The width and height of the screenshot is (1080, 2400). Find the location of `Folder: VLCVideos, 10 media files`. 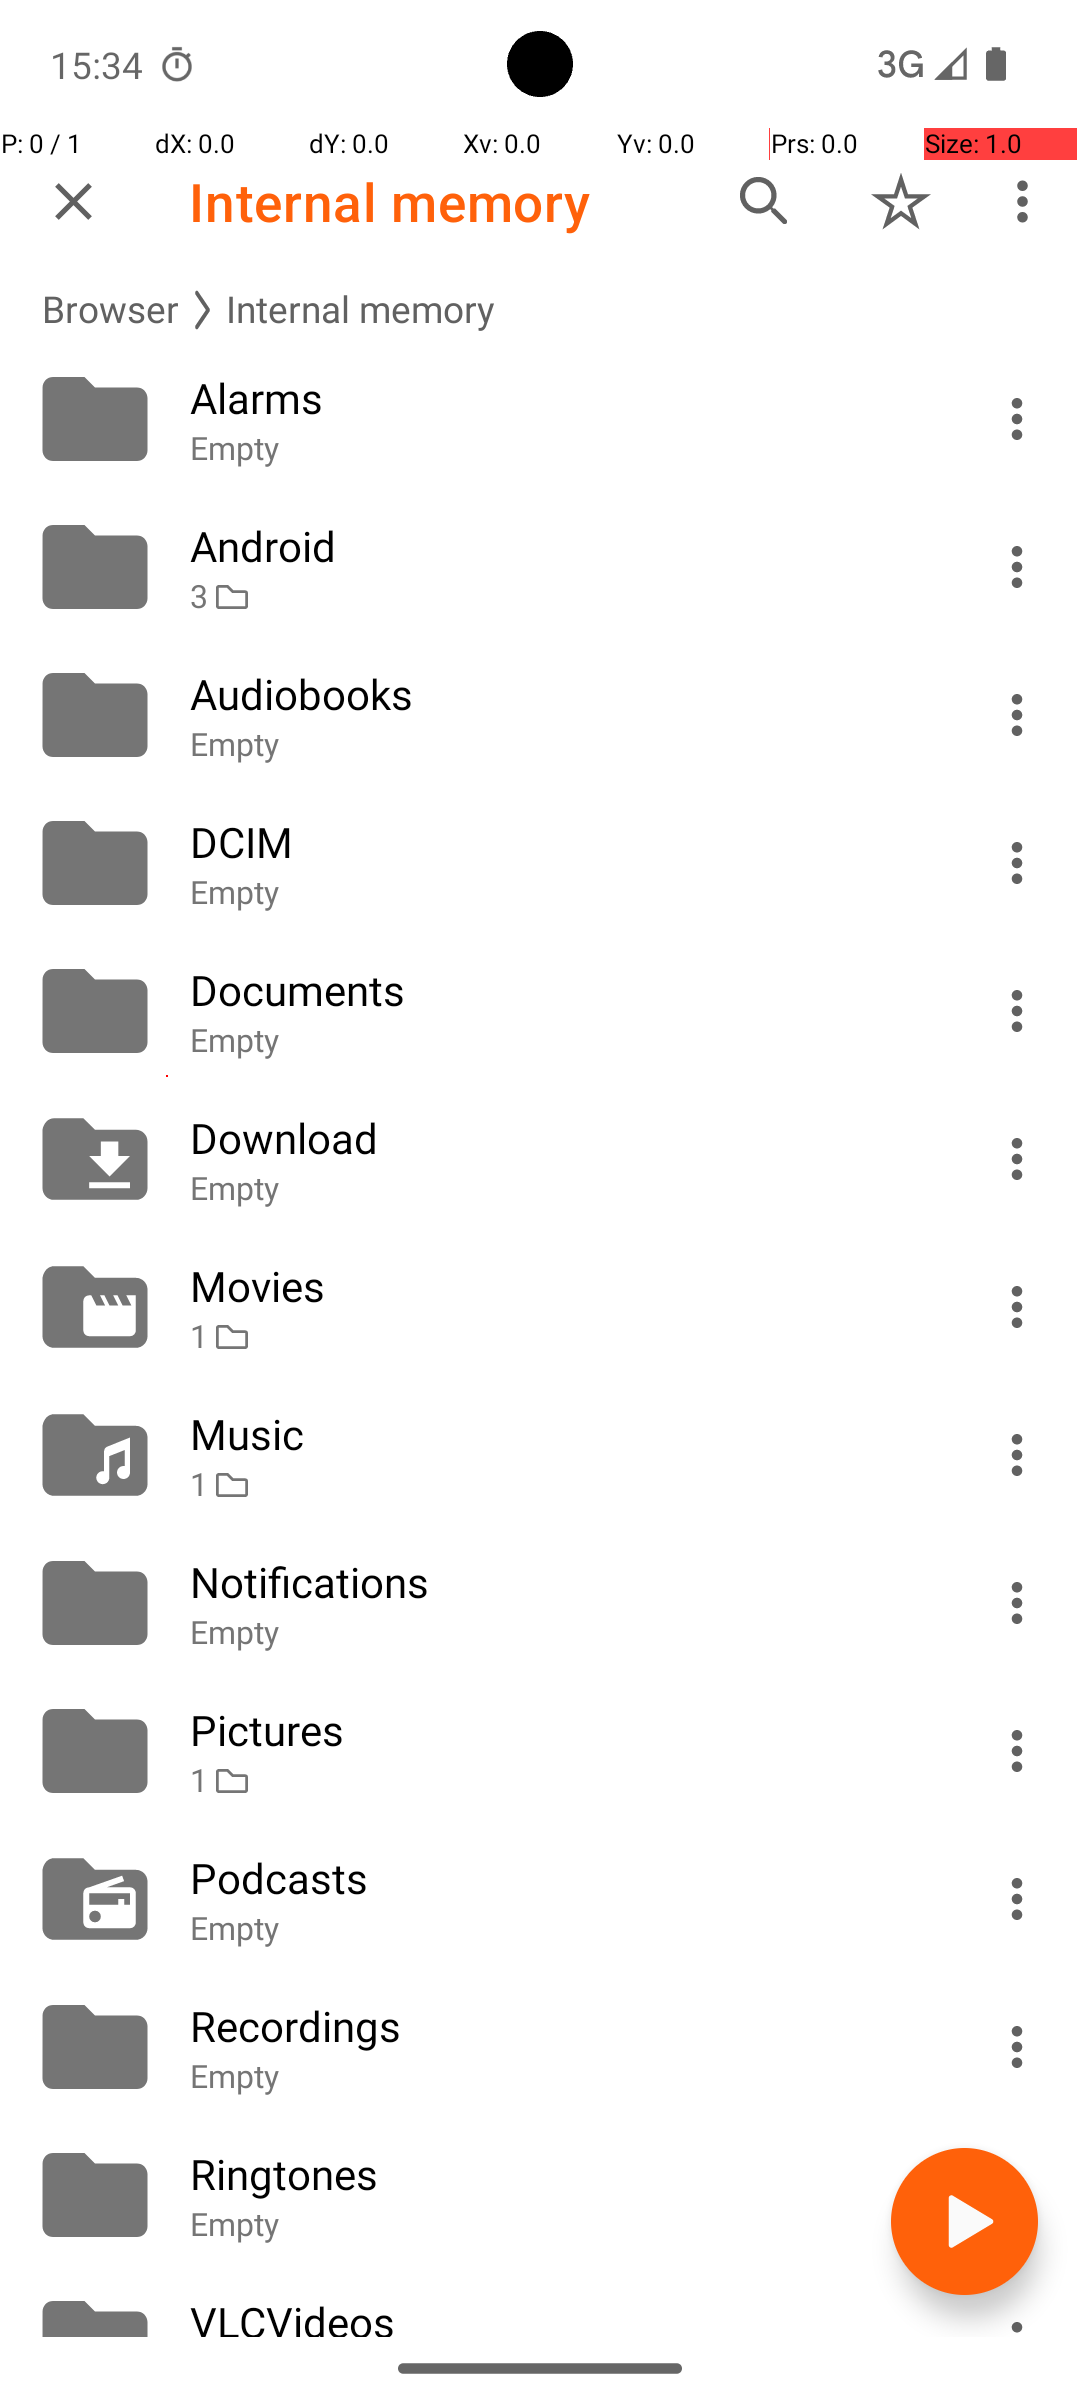

Folder: VLCVideos, 10 media files is located at coordinates (540, 2303).